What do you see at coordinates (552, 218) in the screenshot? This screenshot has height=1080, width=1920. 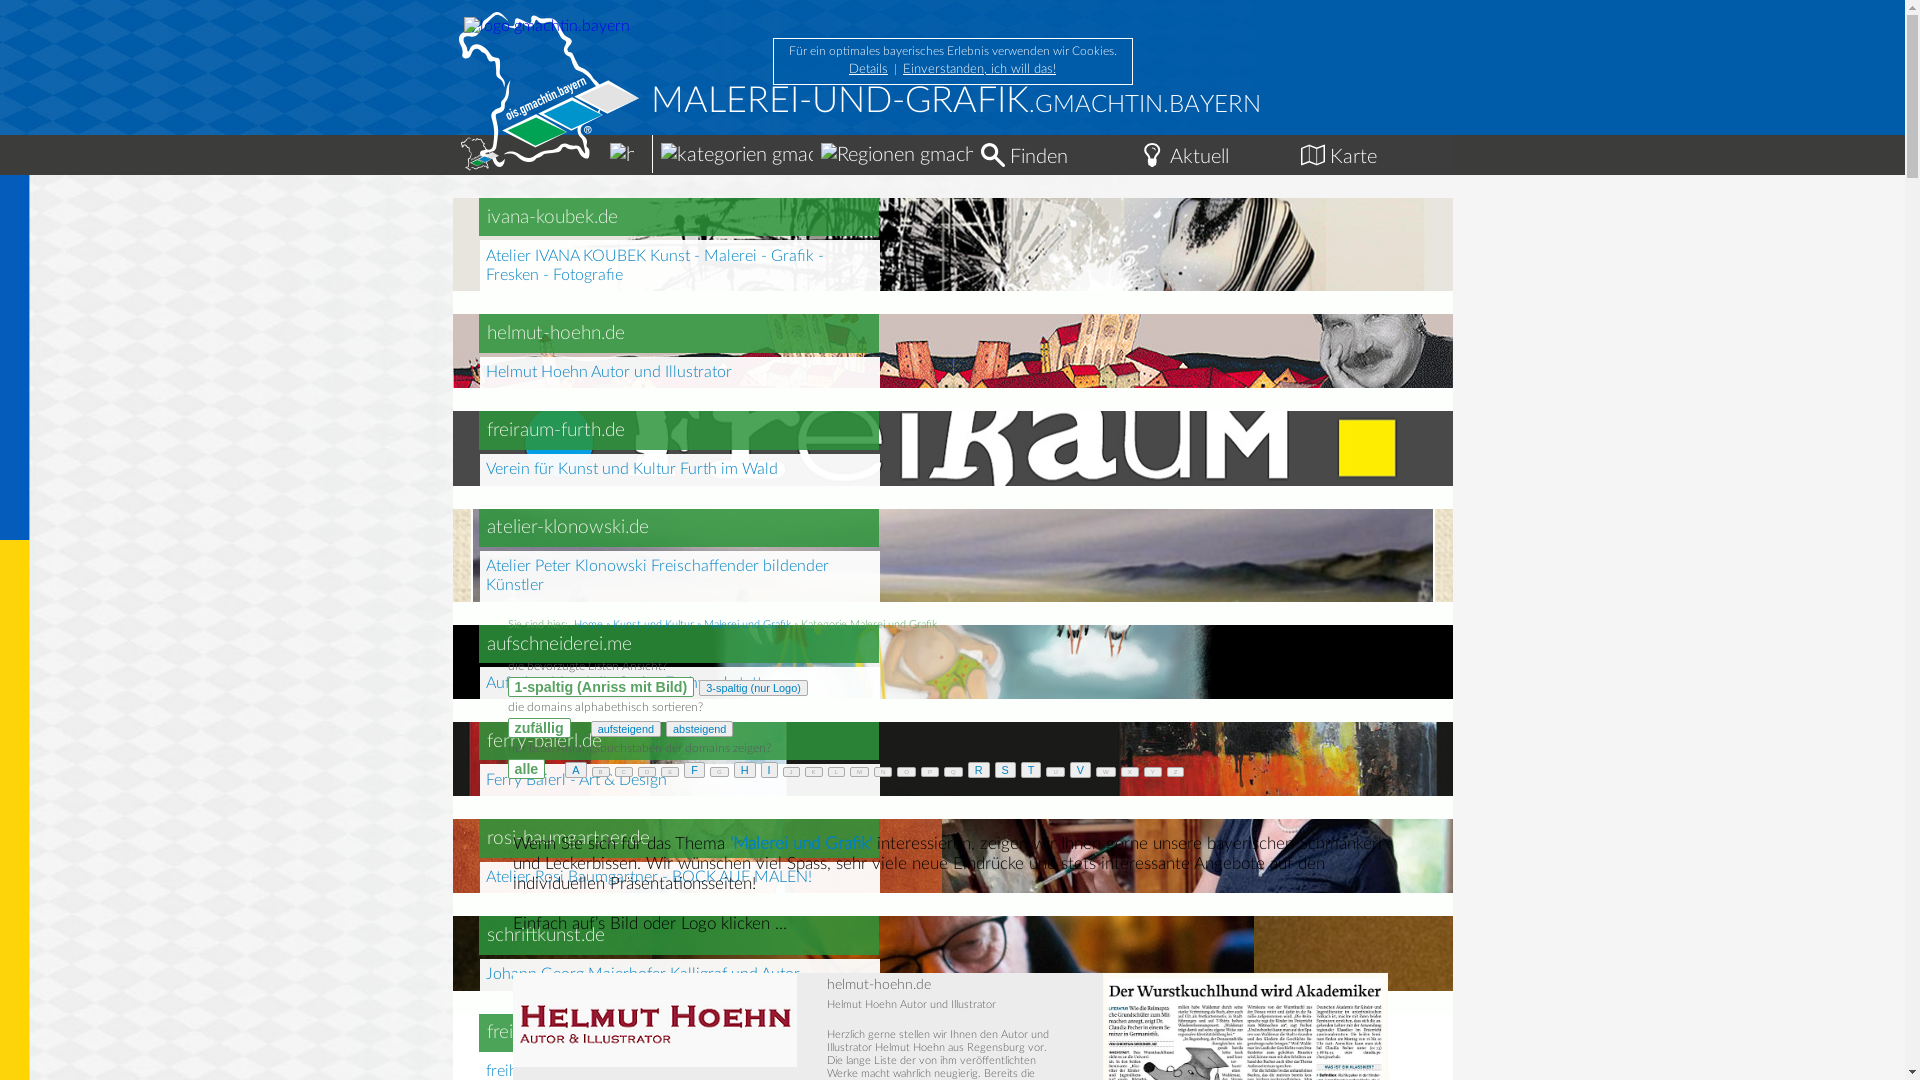 I see `ivana-koubek.de` at bounding box center [552, 218].